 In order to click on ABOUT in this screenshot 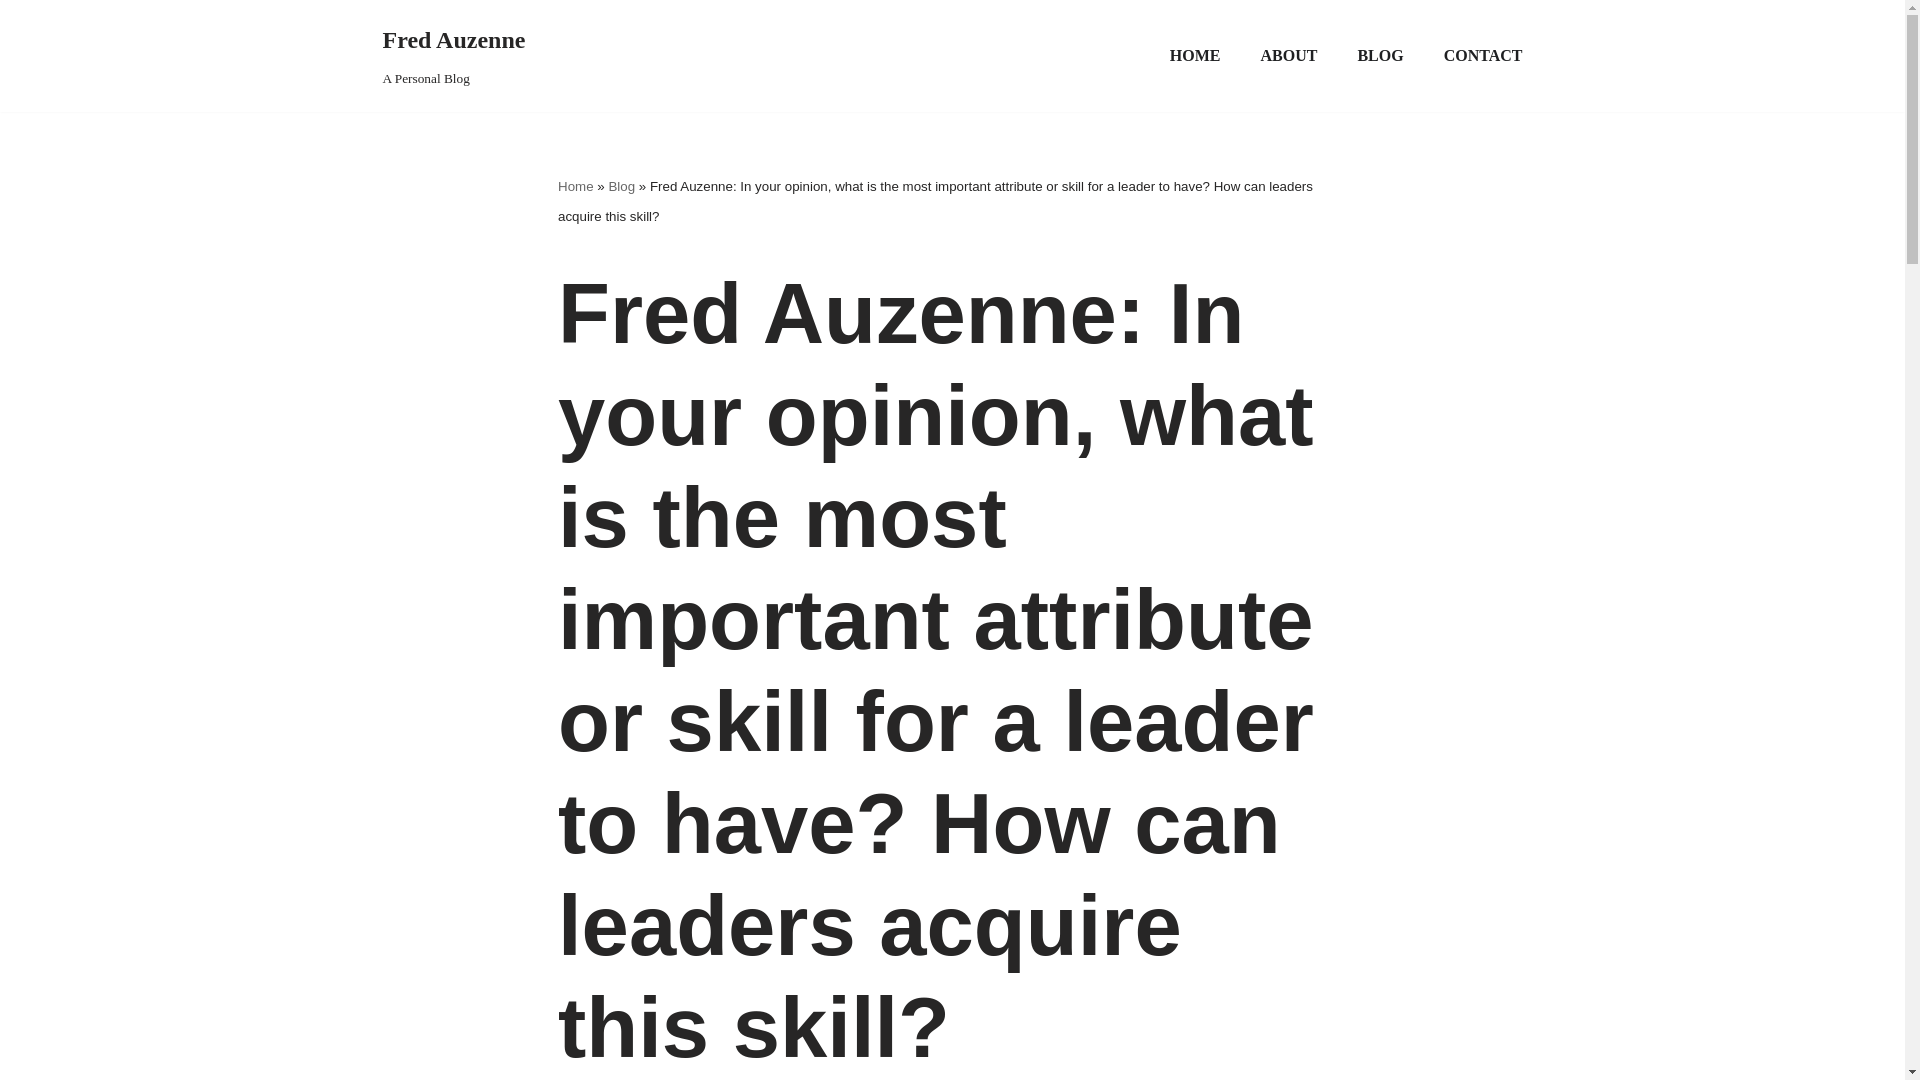, I will do `click(622, 186)`.